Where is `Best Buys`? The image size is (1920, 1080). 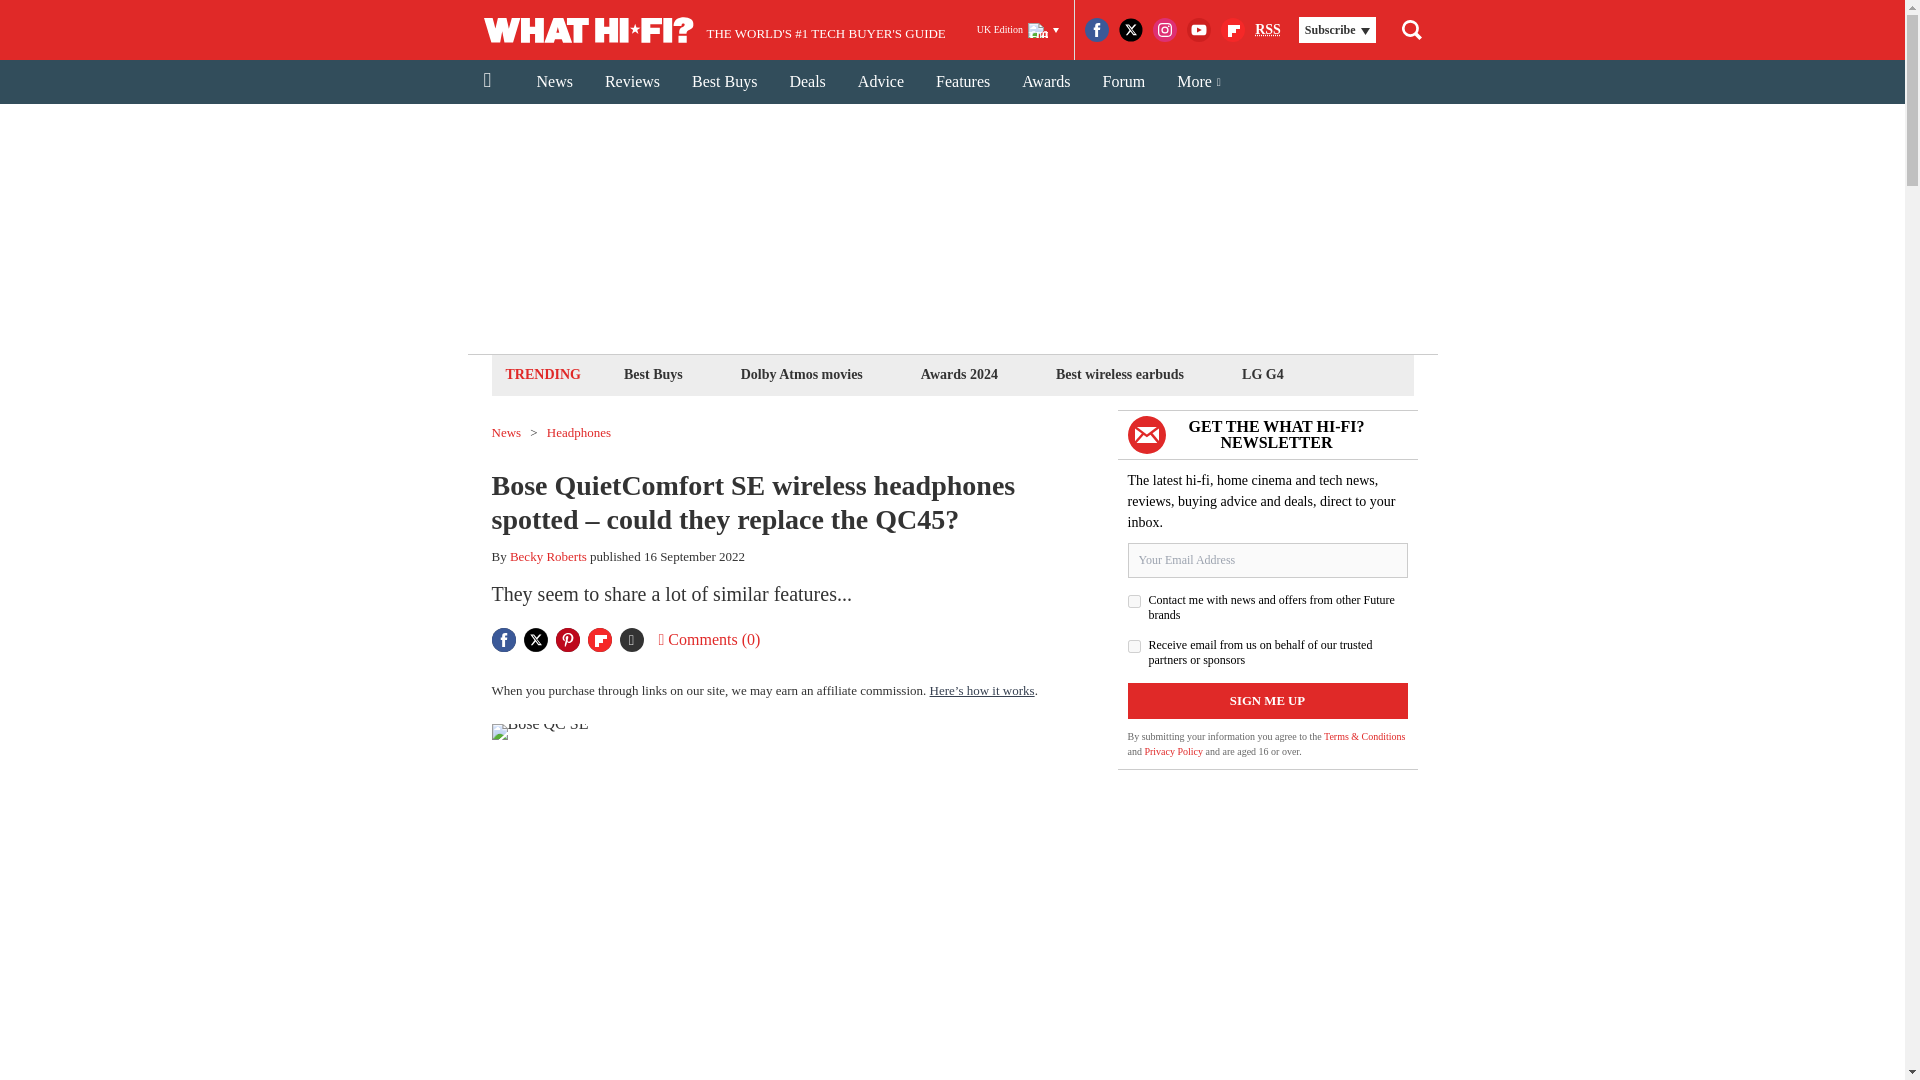
Best Buys is located at coordinates (652, 374).